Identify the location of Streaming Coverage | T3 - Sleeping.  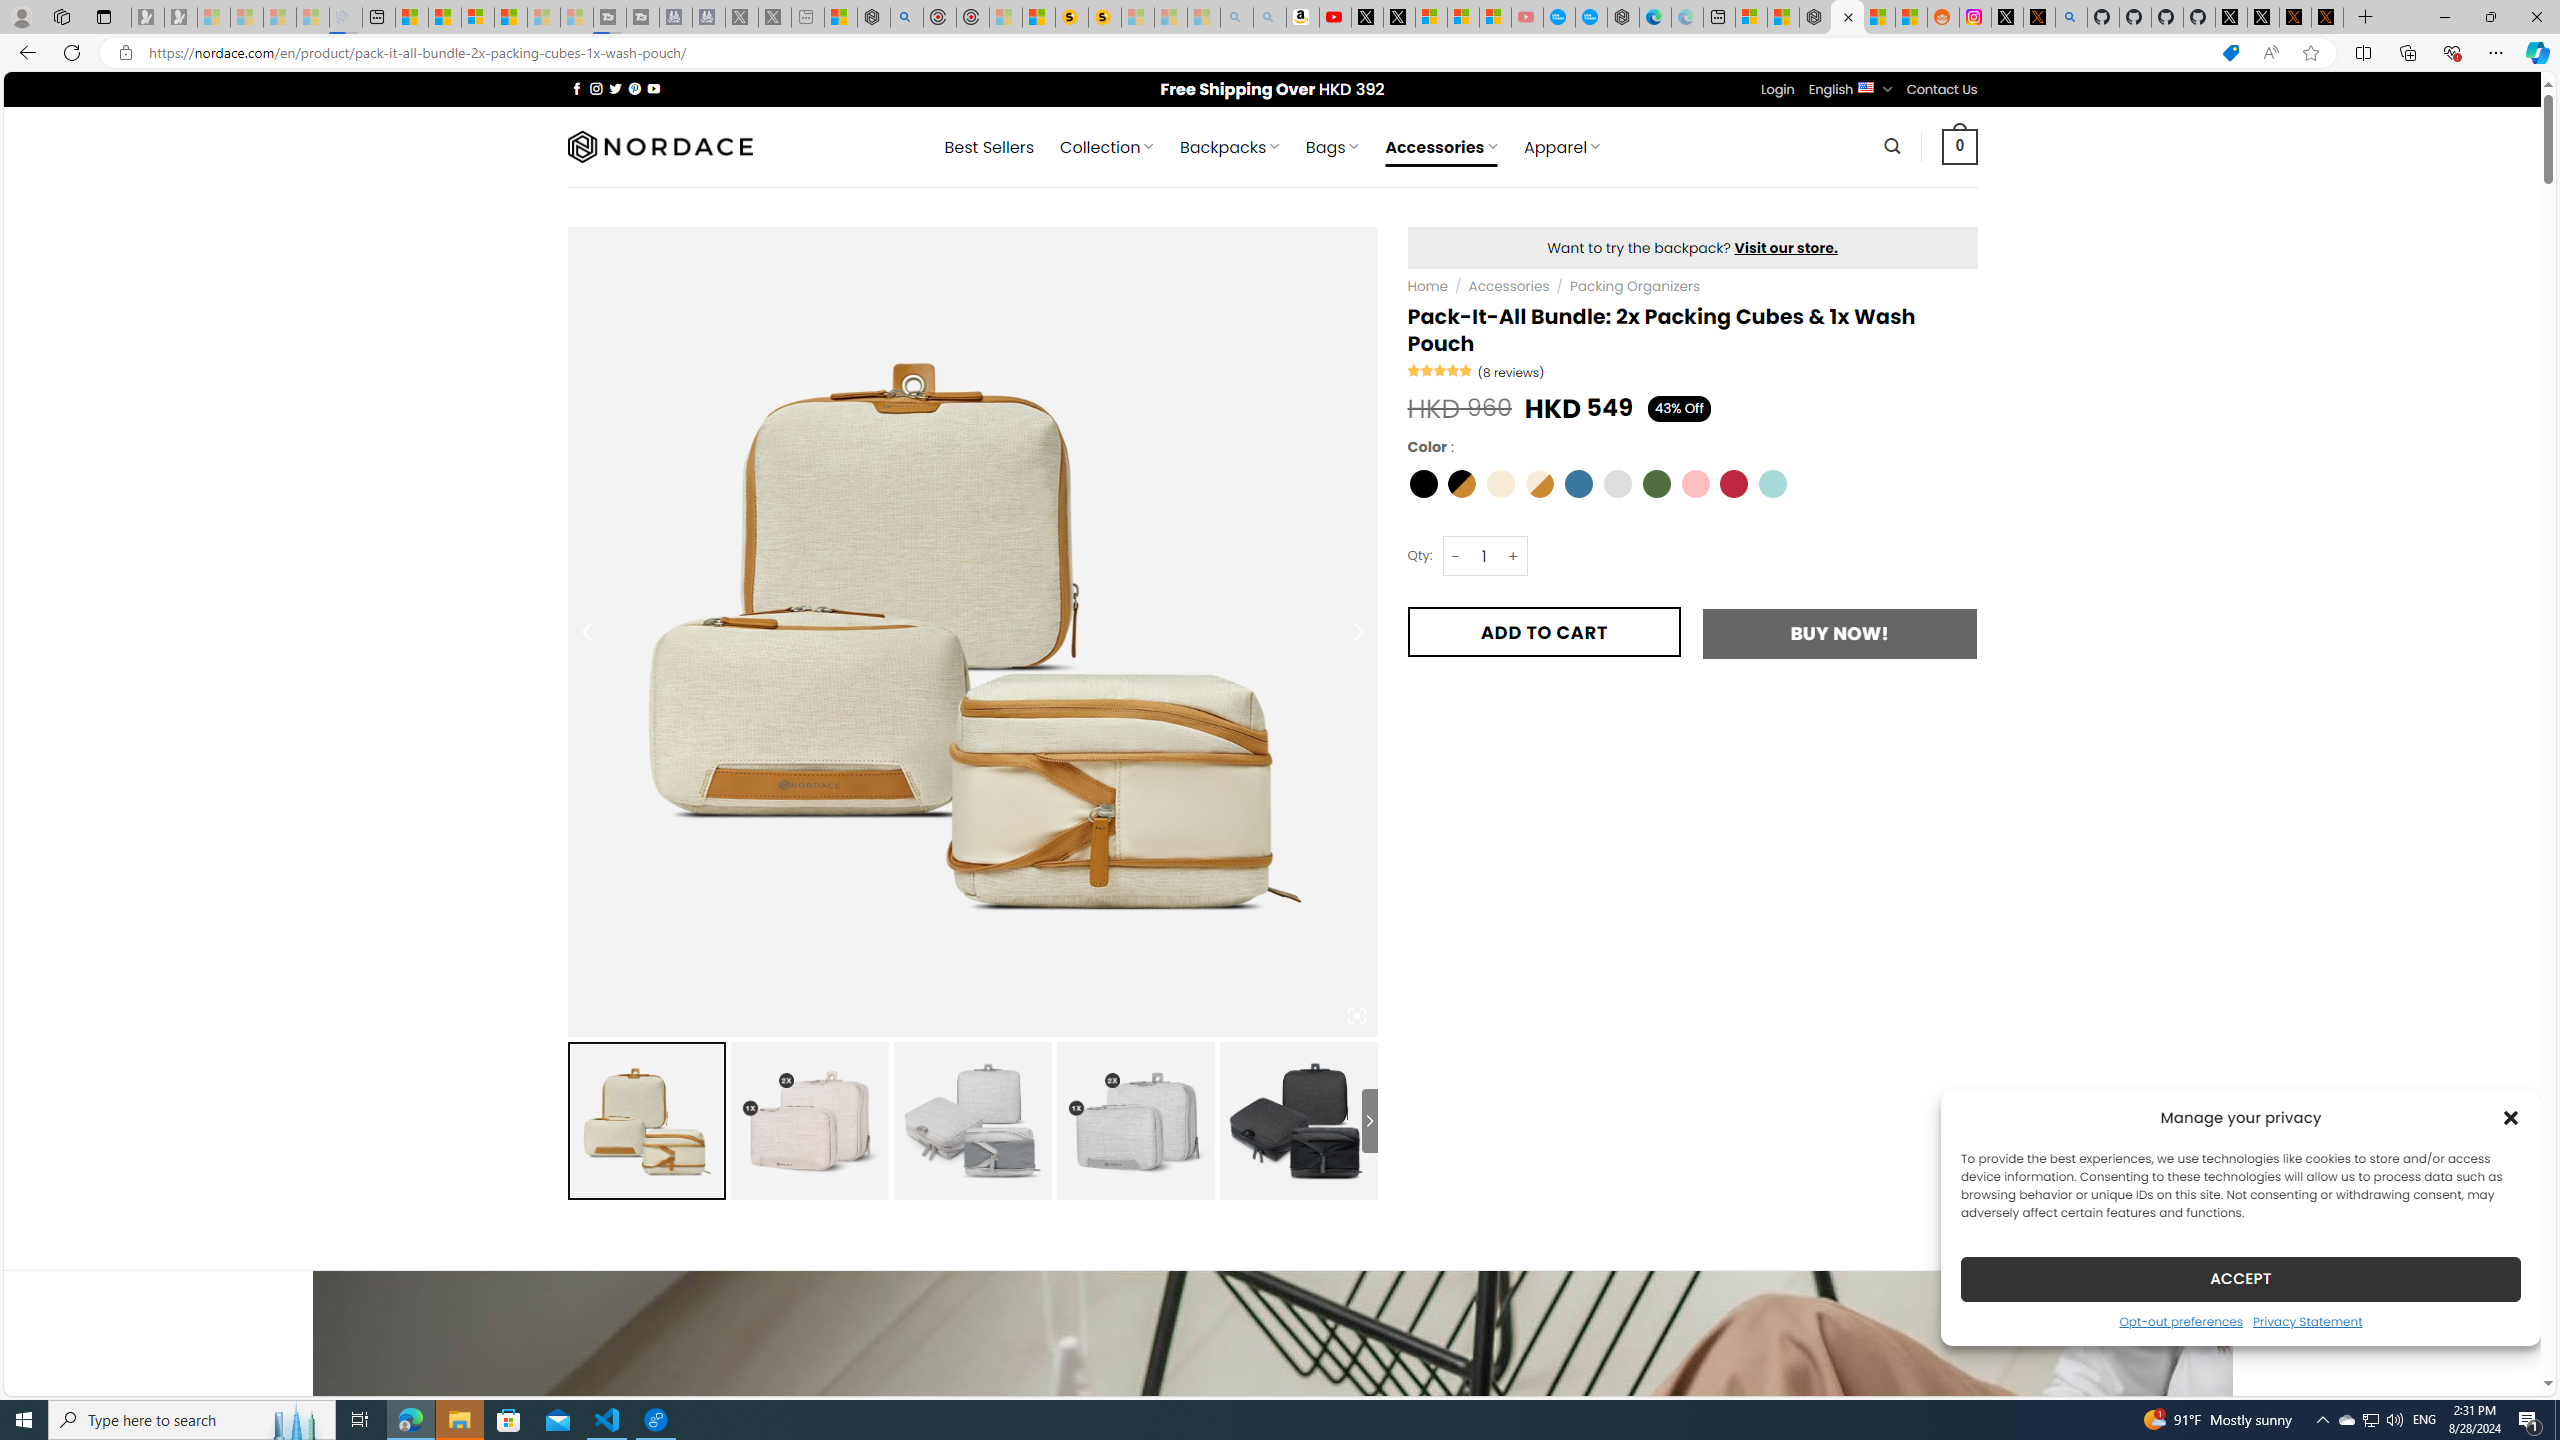
(610, 17).